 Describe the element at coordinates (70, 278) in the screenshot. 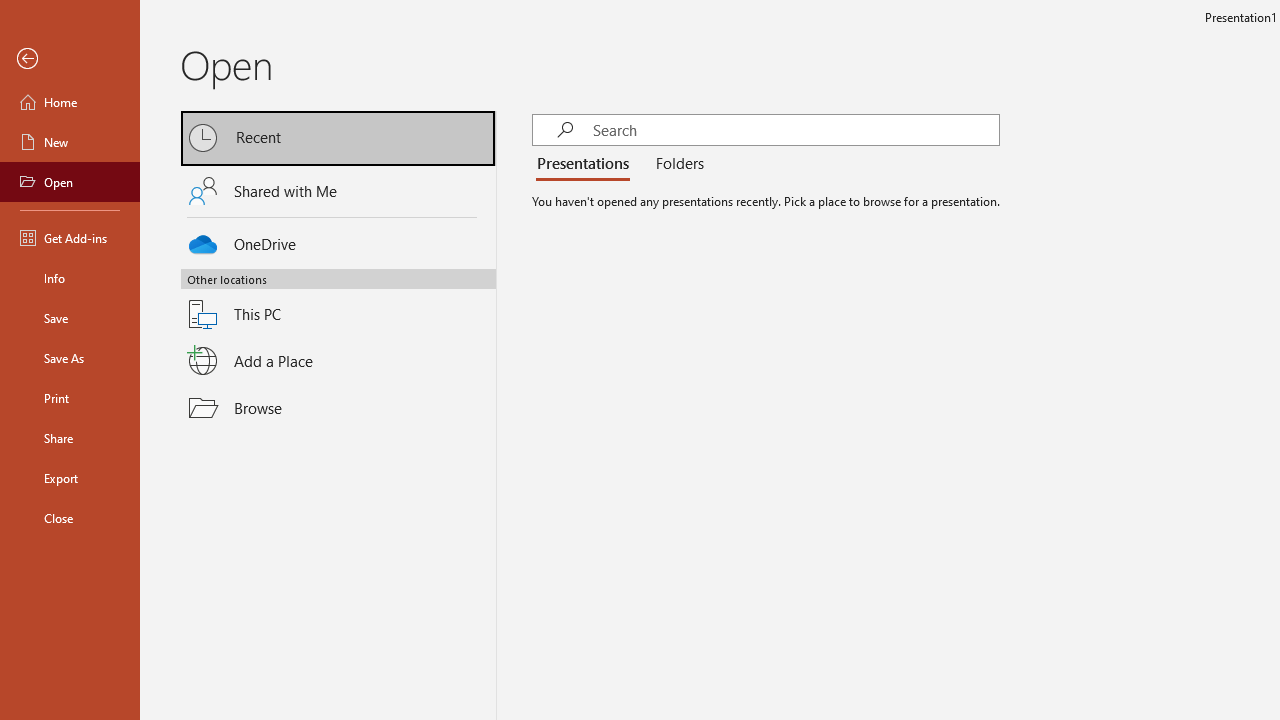

I see `Info` at that location.